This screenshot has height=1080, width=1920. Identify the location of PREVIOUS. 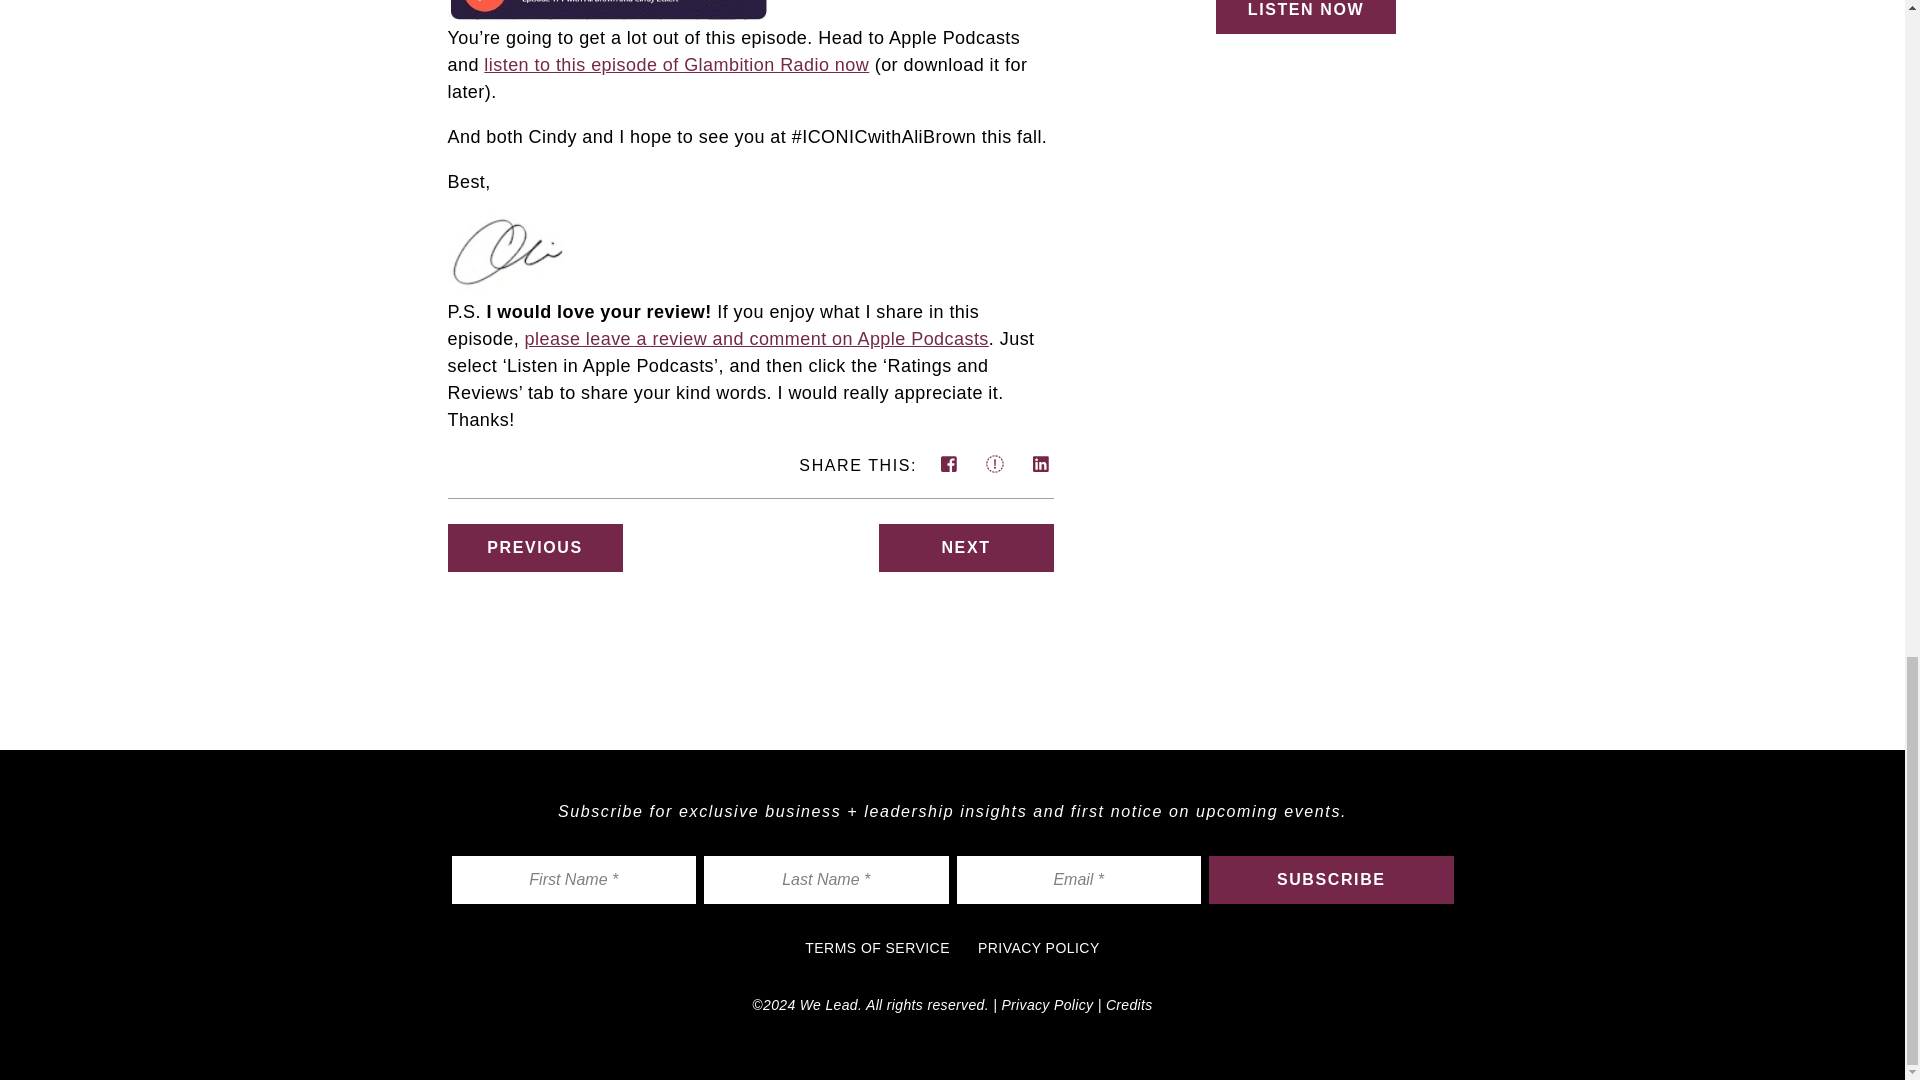
(534, 548).